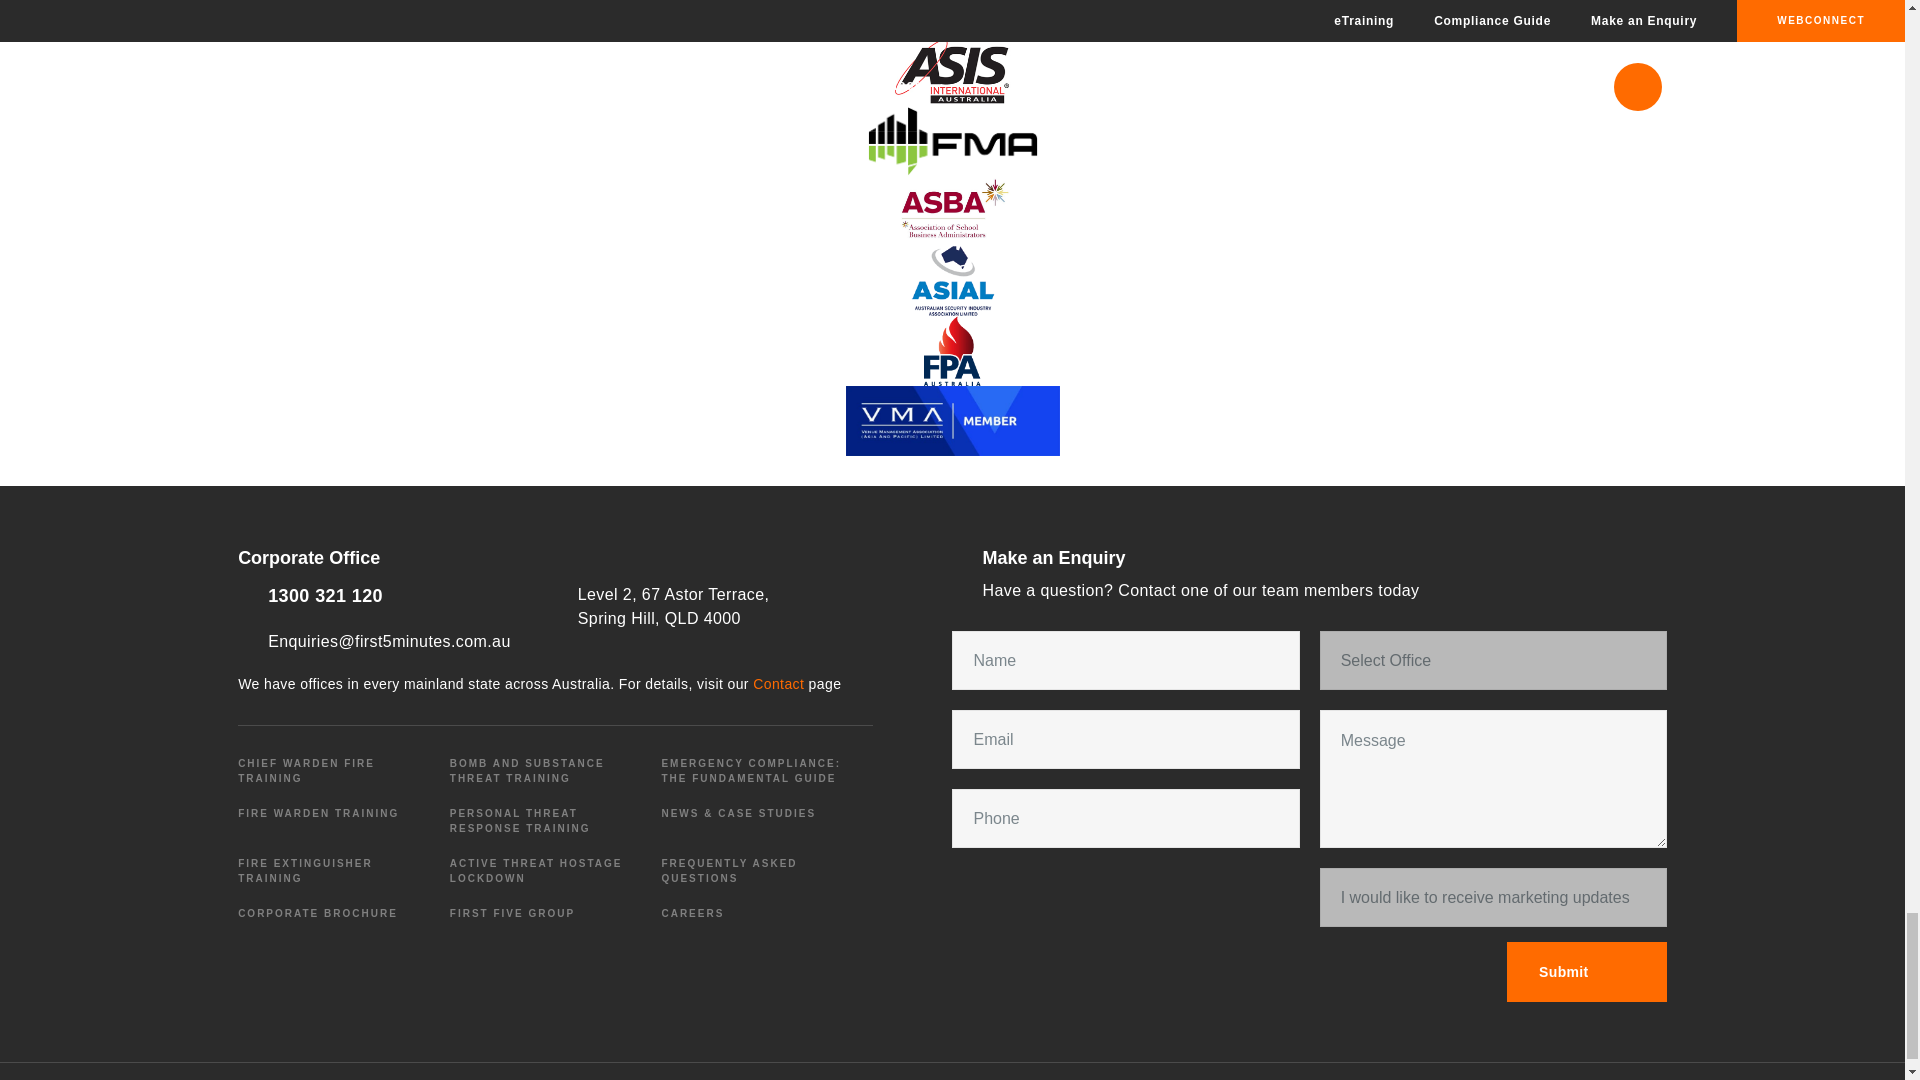 Image resolution: width=1920 pixels, height=1080 pixels. I want to click on How to Develop Your Emergency Evacuation Plan, so click(952, 281).